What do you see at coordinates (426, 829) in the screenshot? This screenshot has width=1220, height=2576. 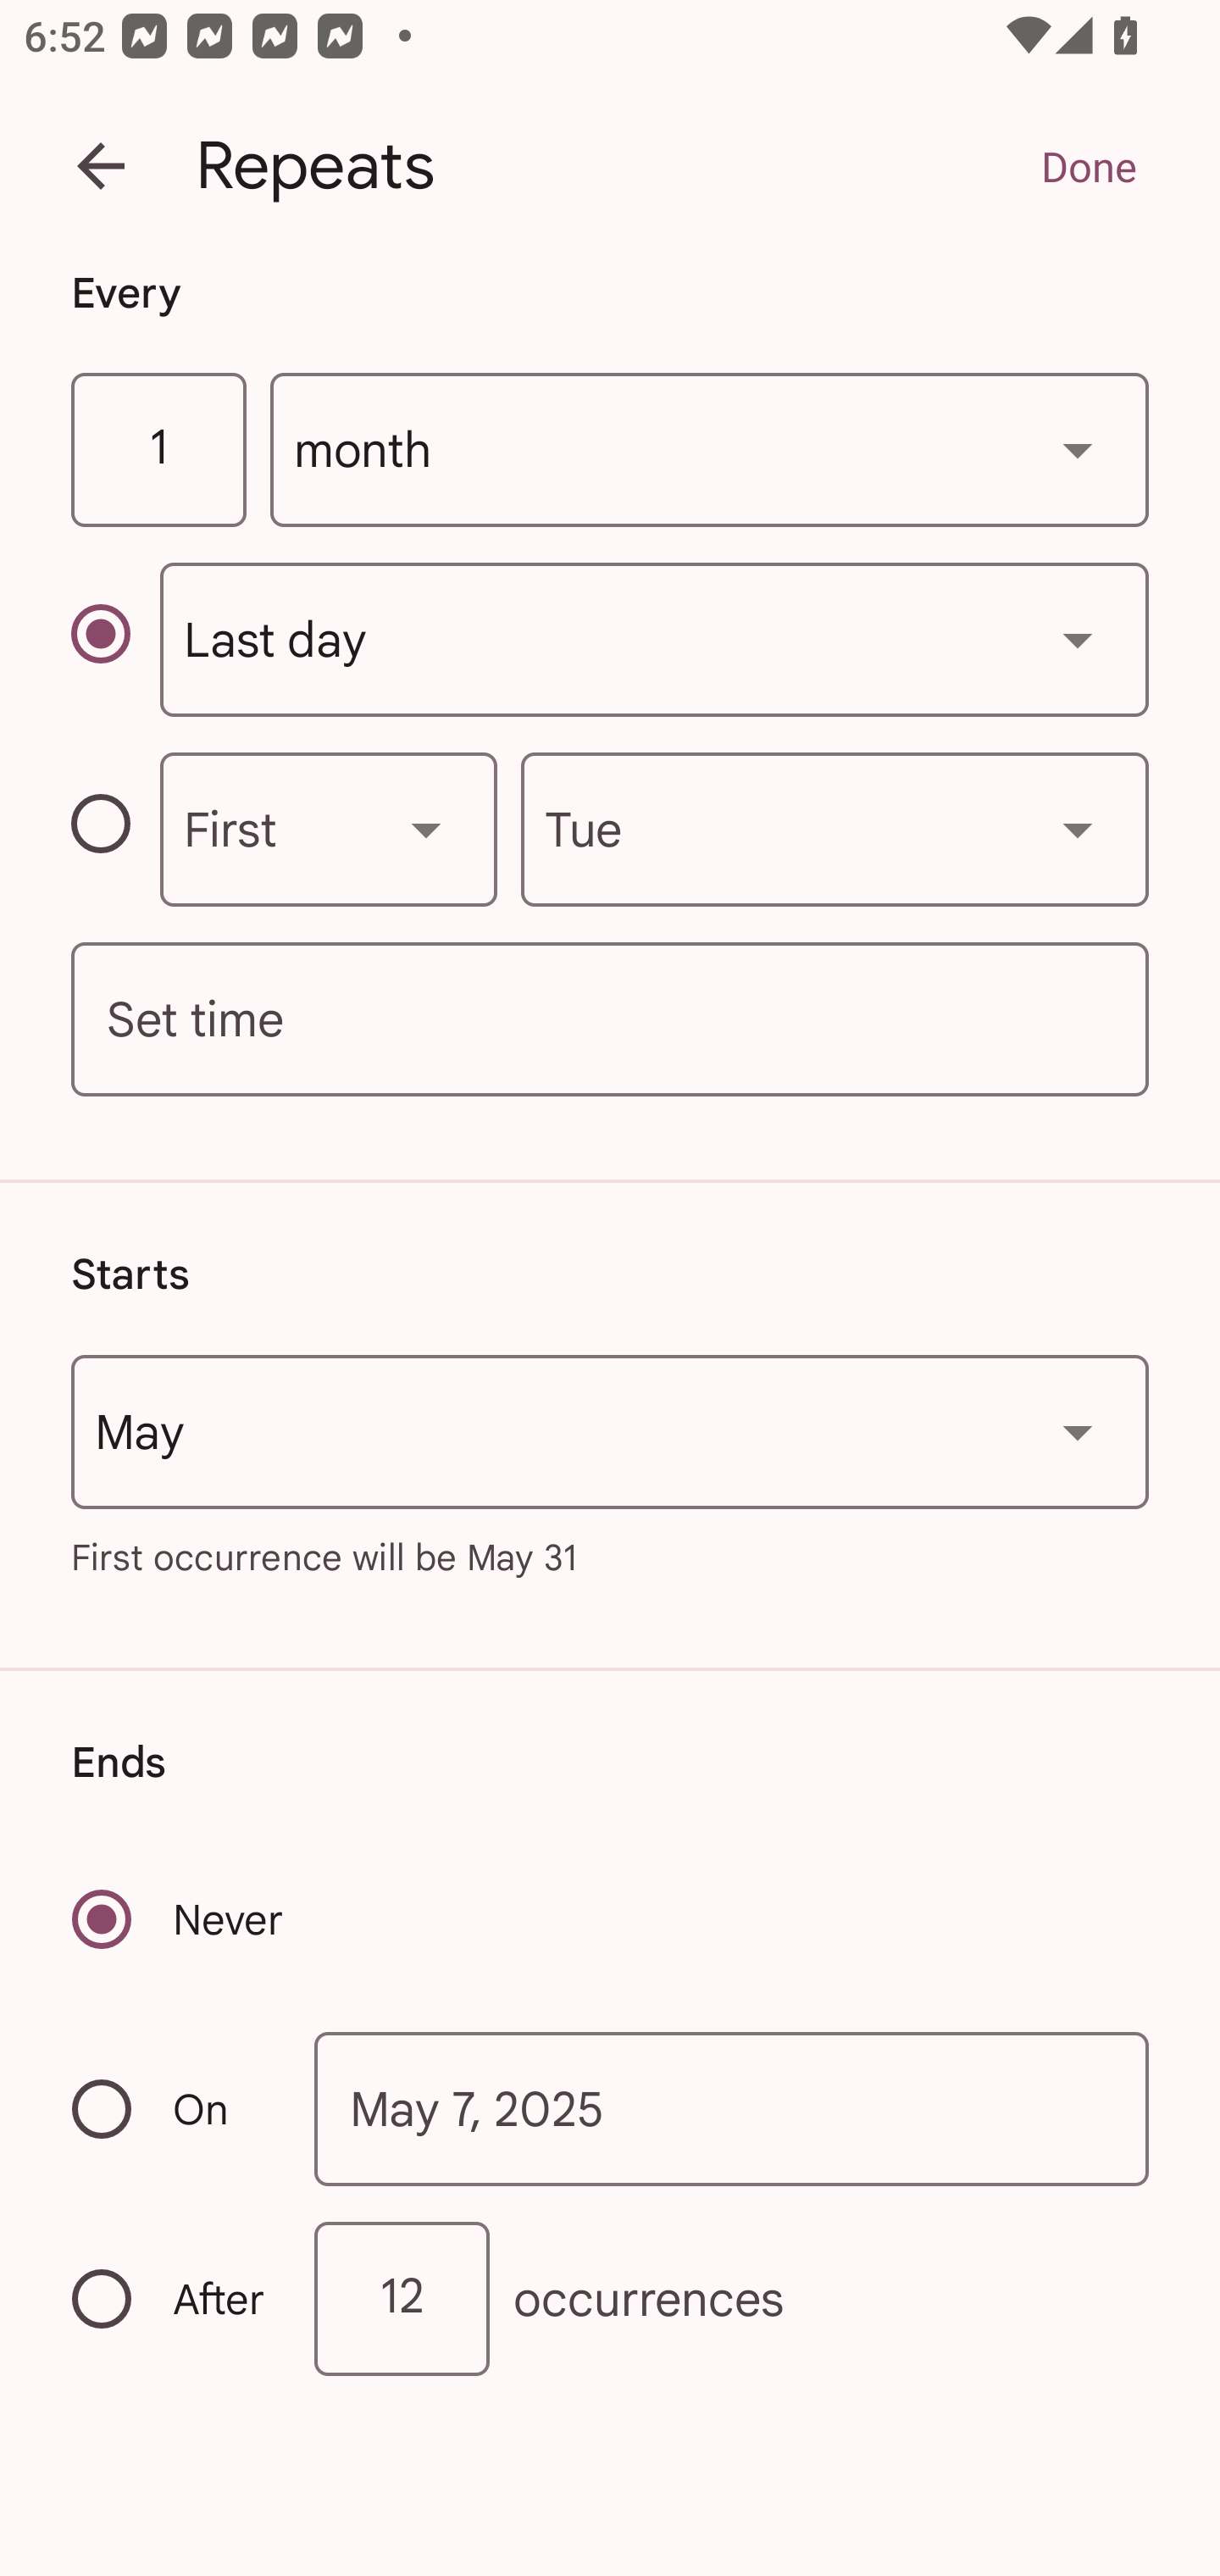 I see `Show dropdown menu` at bounding box center [426, 829].